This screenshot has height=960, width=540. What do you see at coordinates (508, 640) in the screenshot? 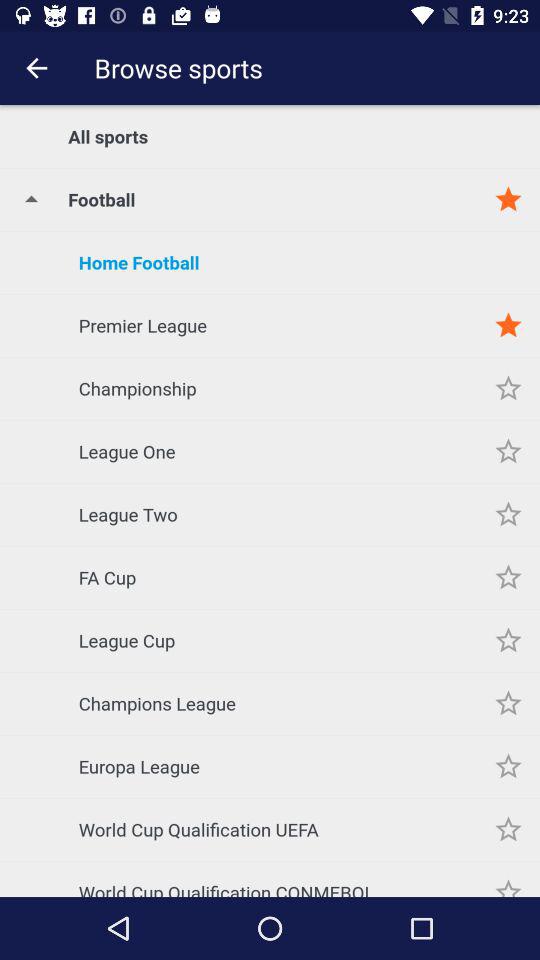
I see `select favorite` at bounding box center [508, 640].